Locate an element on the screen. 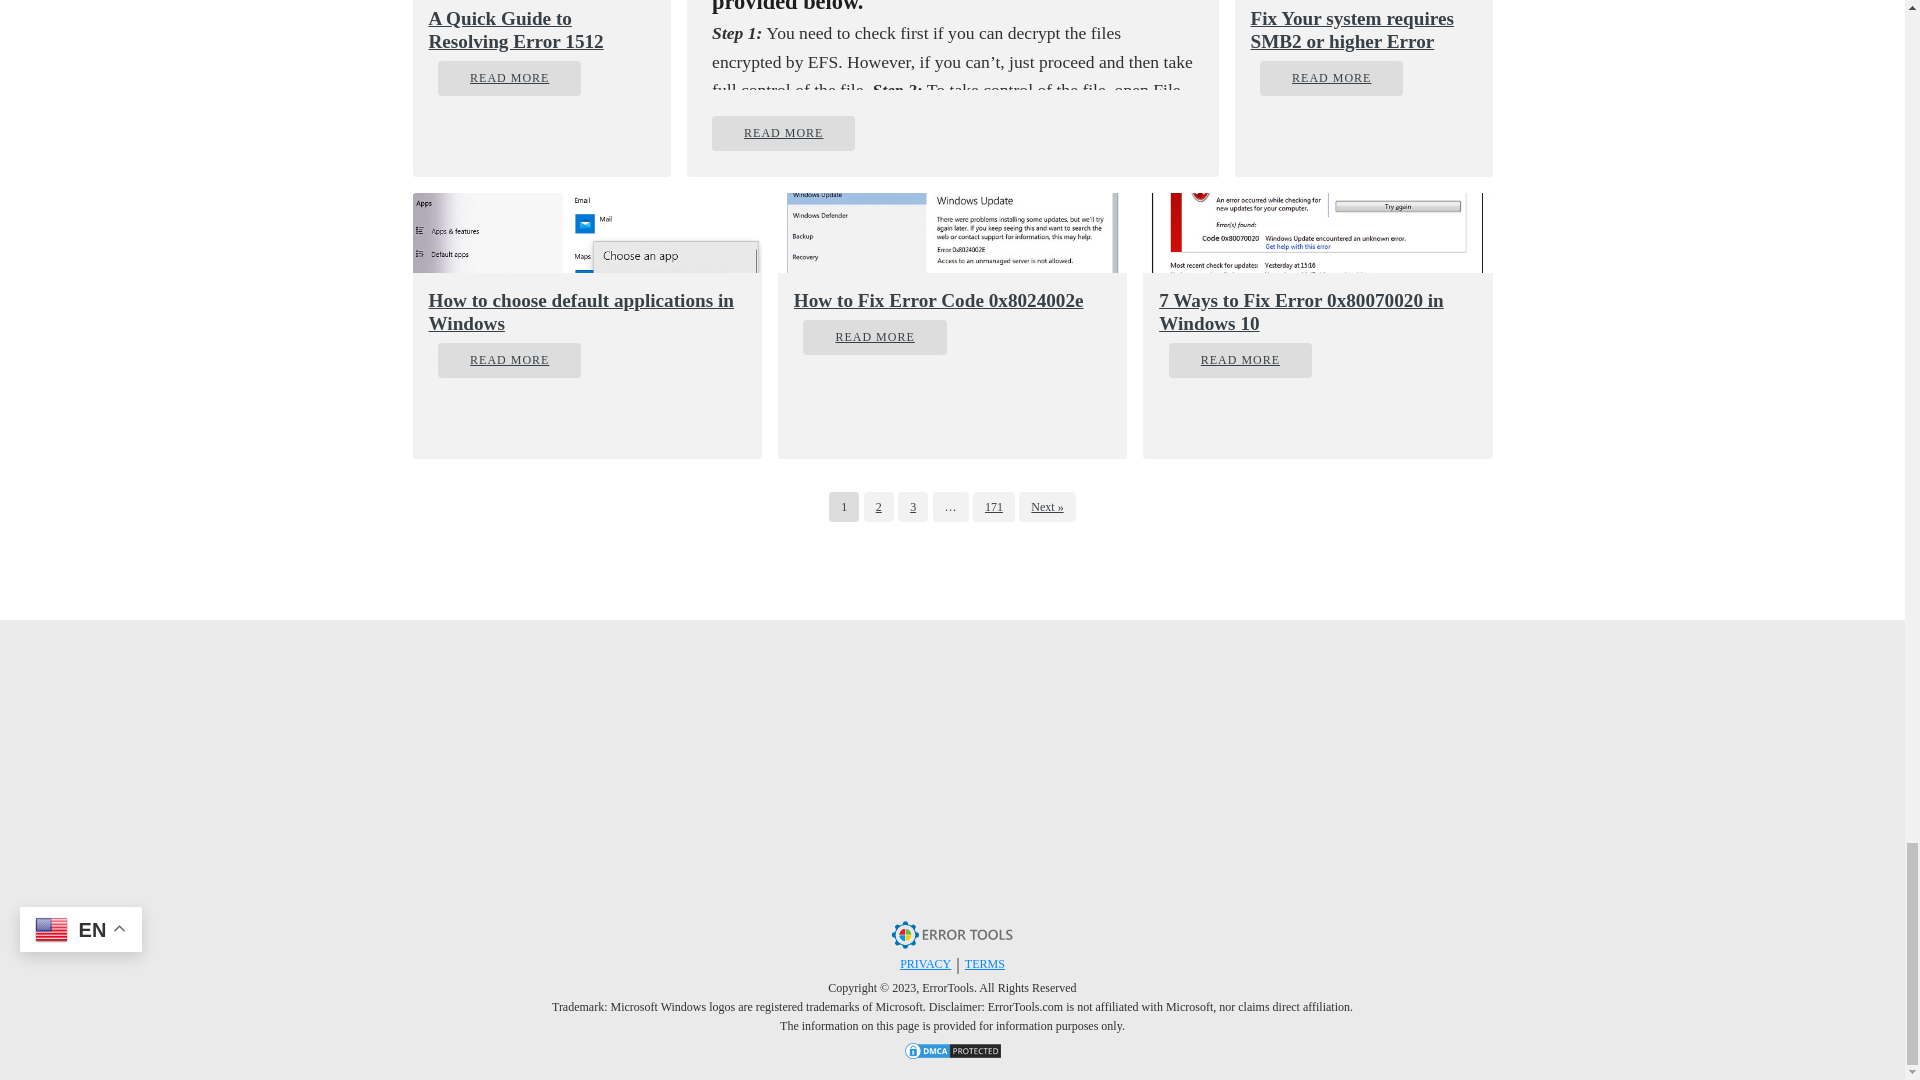  DMCA.com Protection Status is located at coordinates (952, 1054).